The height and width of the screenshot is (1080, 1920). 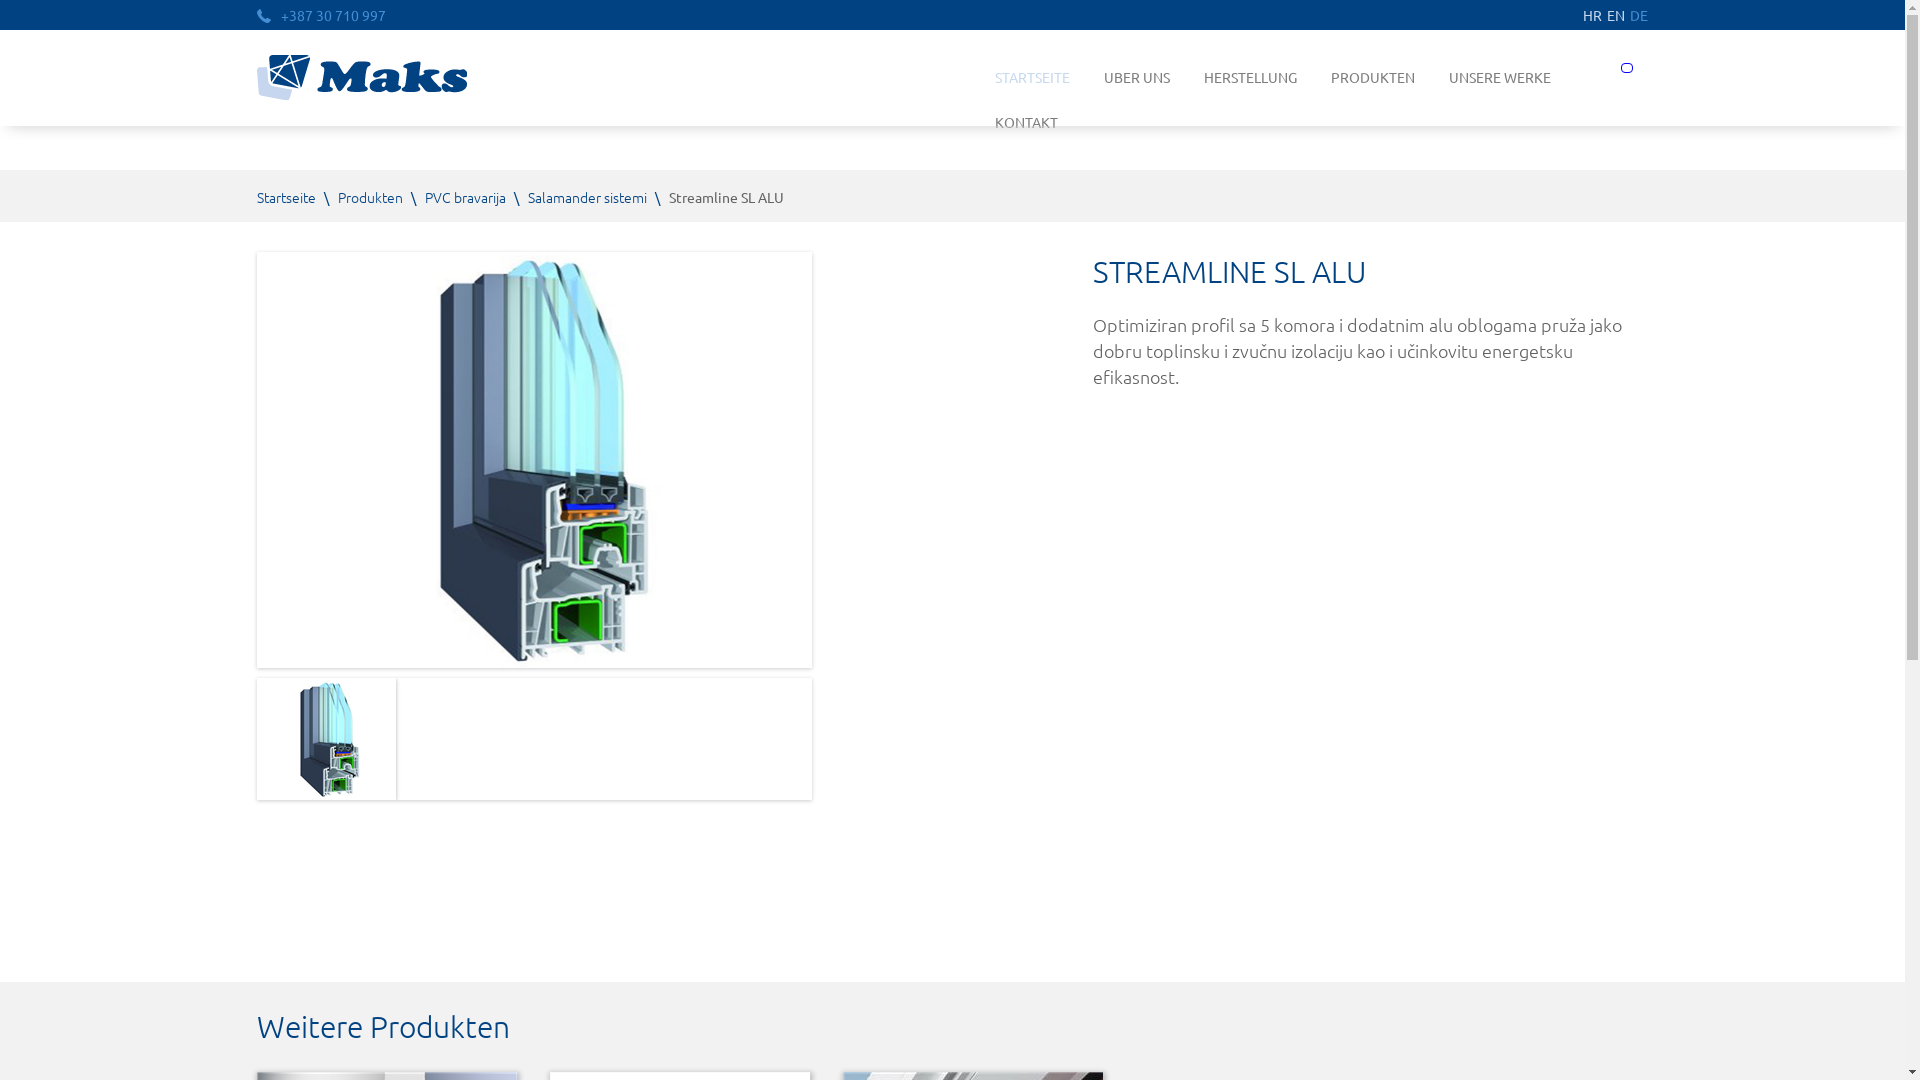 What do you see at coordinates (326, 739) in the screenshot?
I see `Title1` at bounding box center [326, 739].